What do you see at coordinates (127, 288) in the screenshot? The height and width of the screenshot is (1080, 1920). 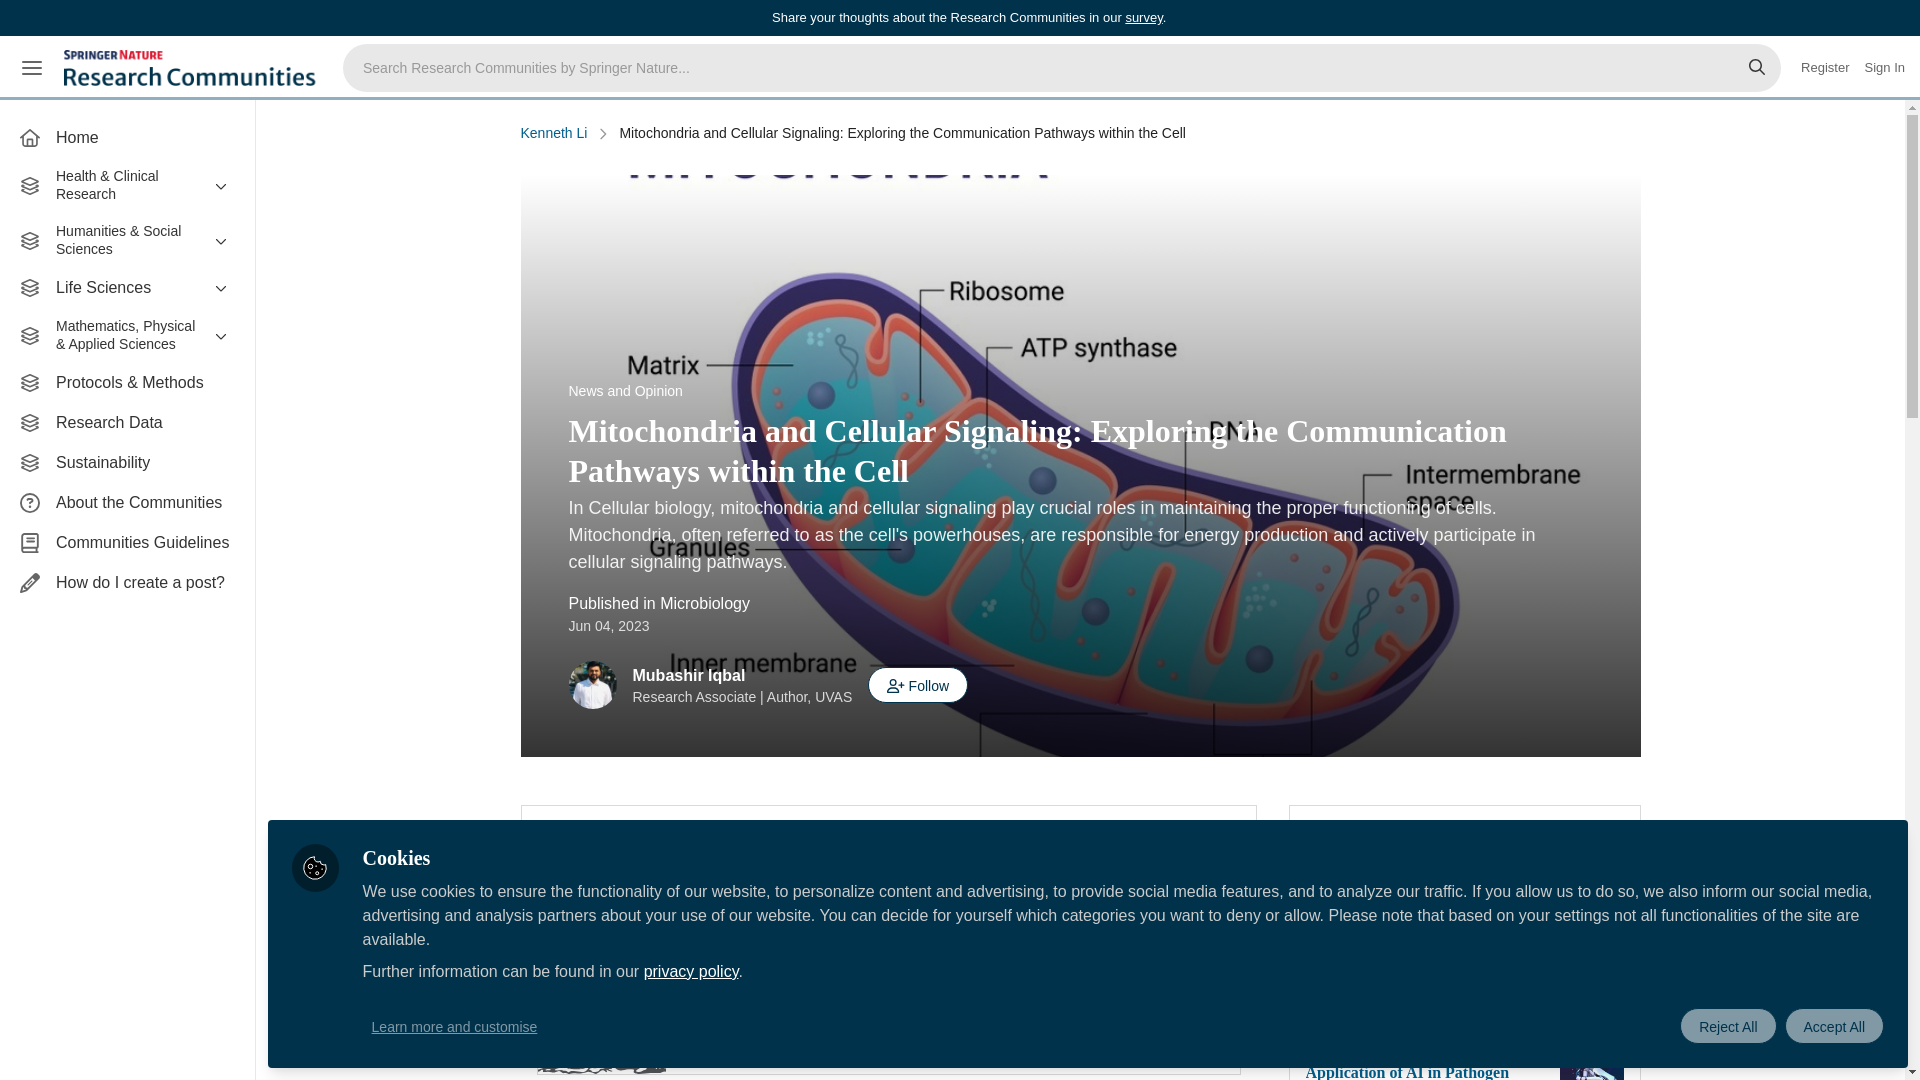 I see `Life Sciences` at bounding box center [127, 288].